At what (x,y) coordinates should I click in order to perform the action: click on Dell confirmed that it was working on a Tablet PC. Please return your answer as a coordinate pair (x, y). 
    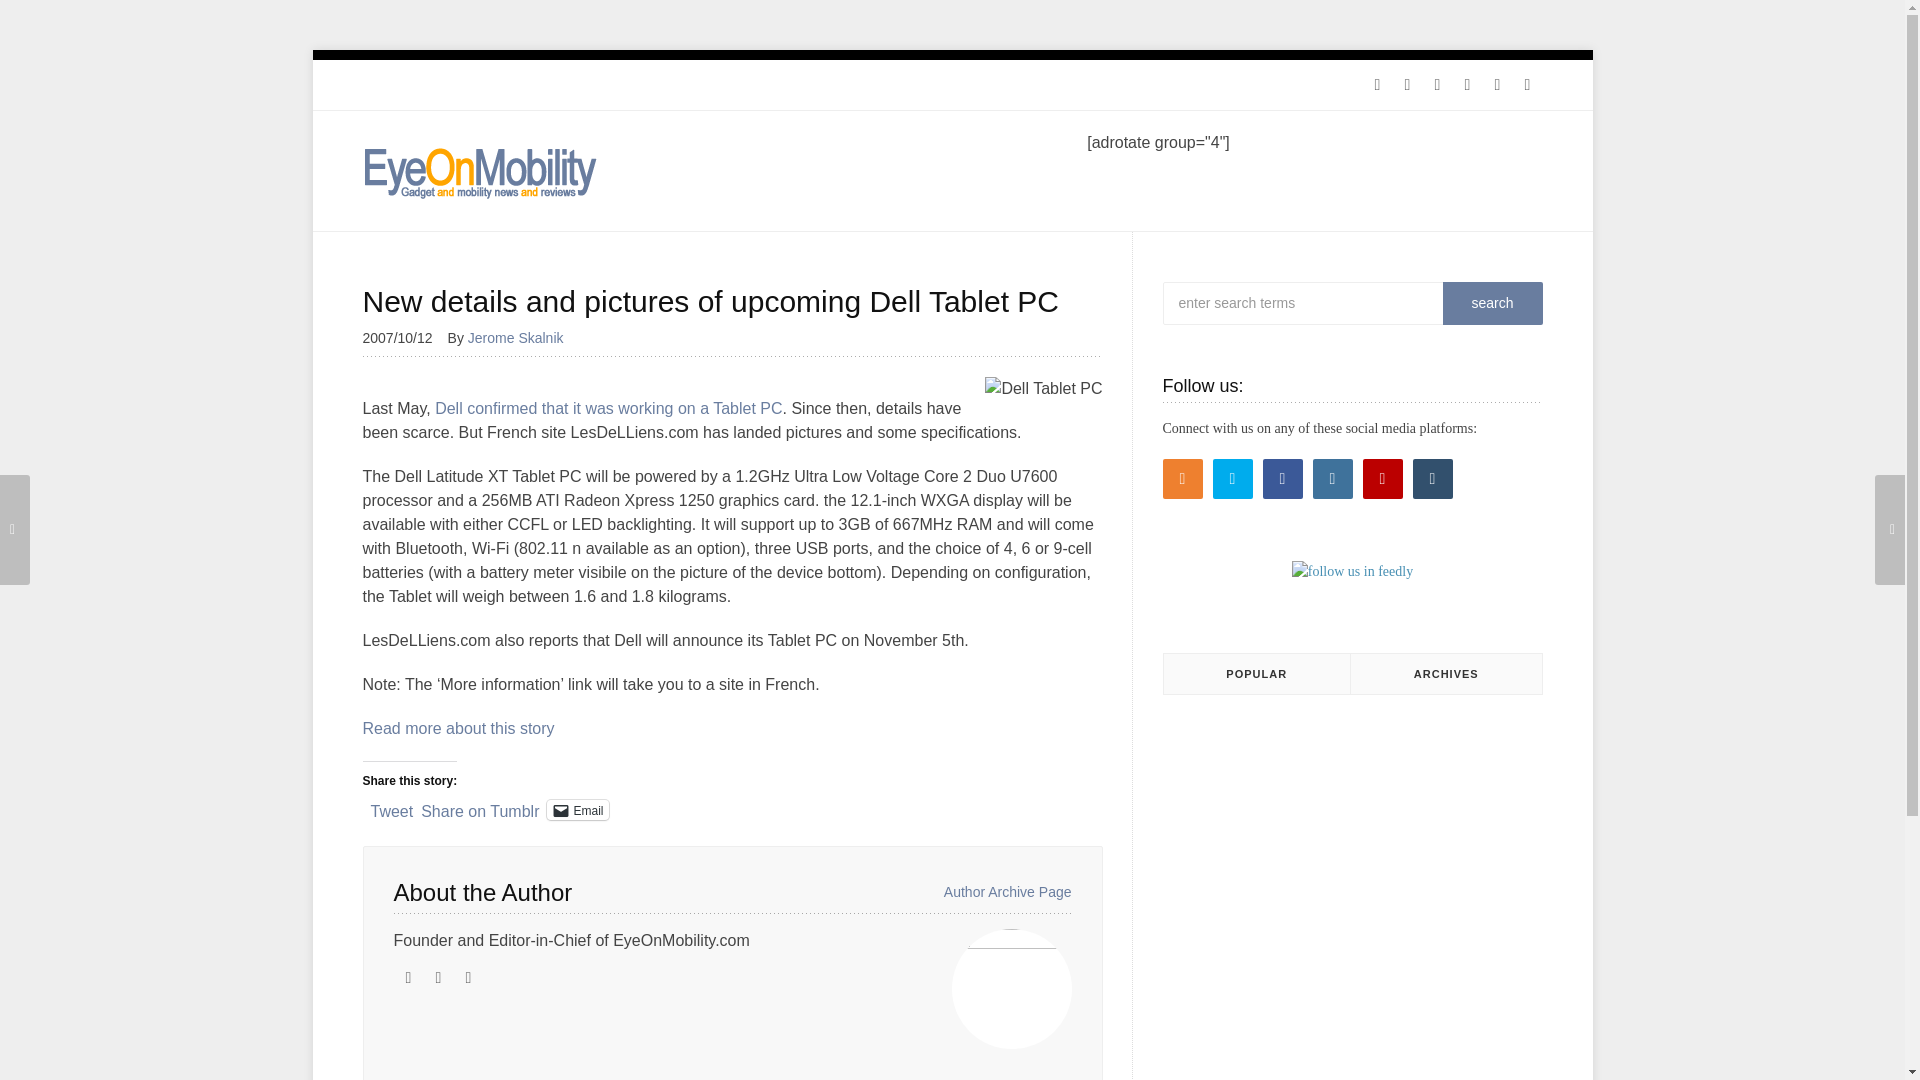
    Looking at the image, I should click on (608, 408).